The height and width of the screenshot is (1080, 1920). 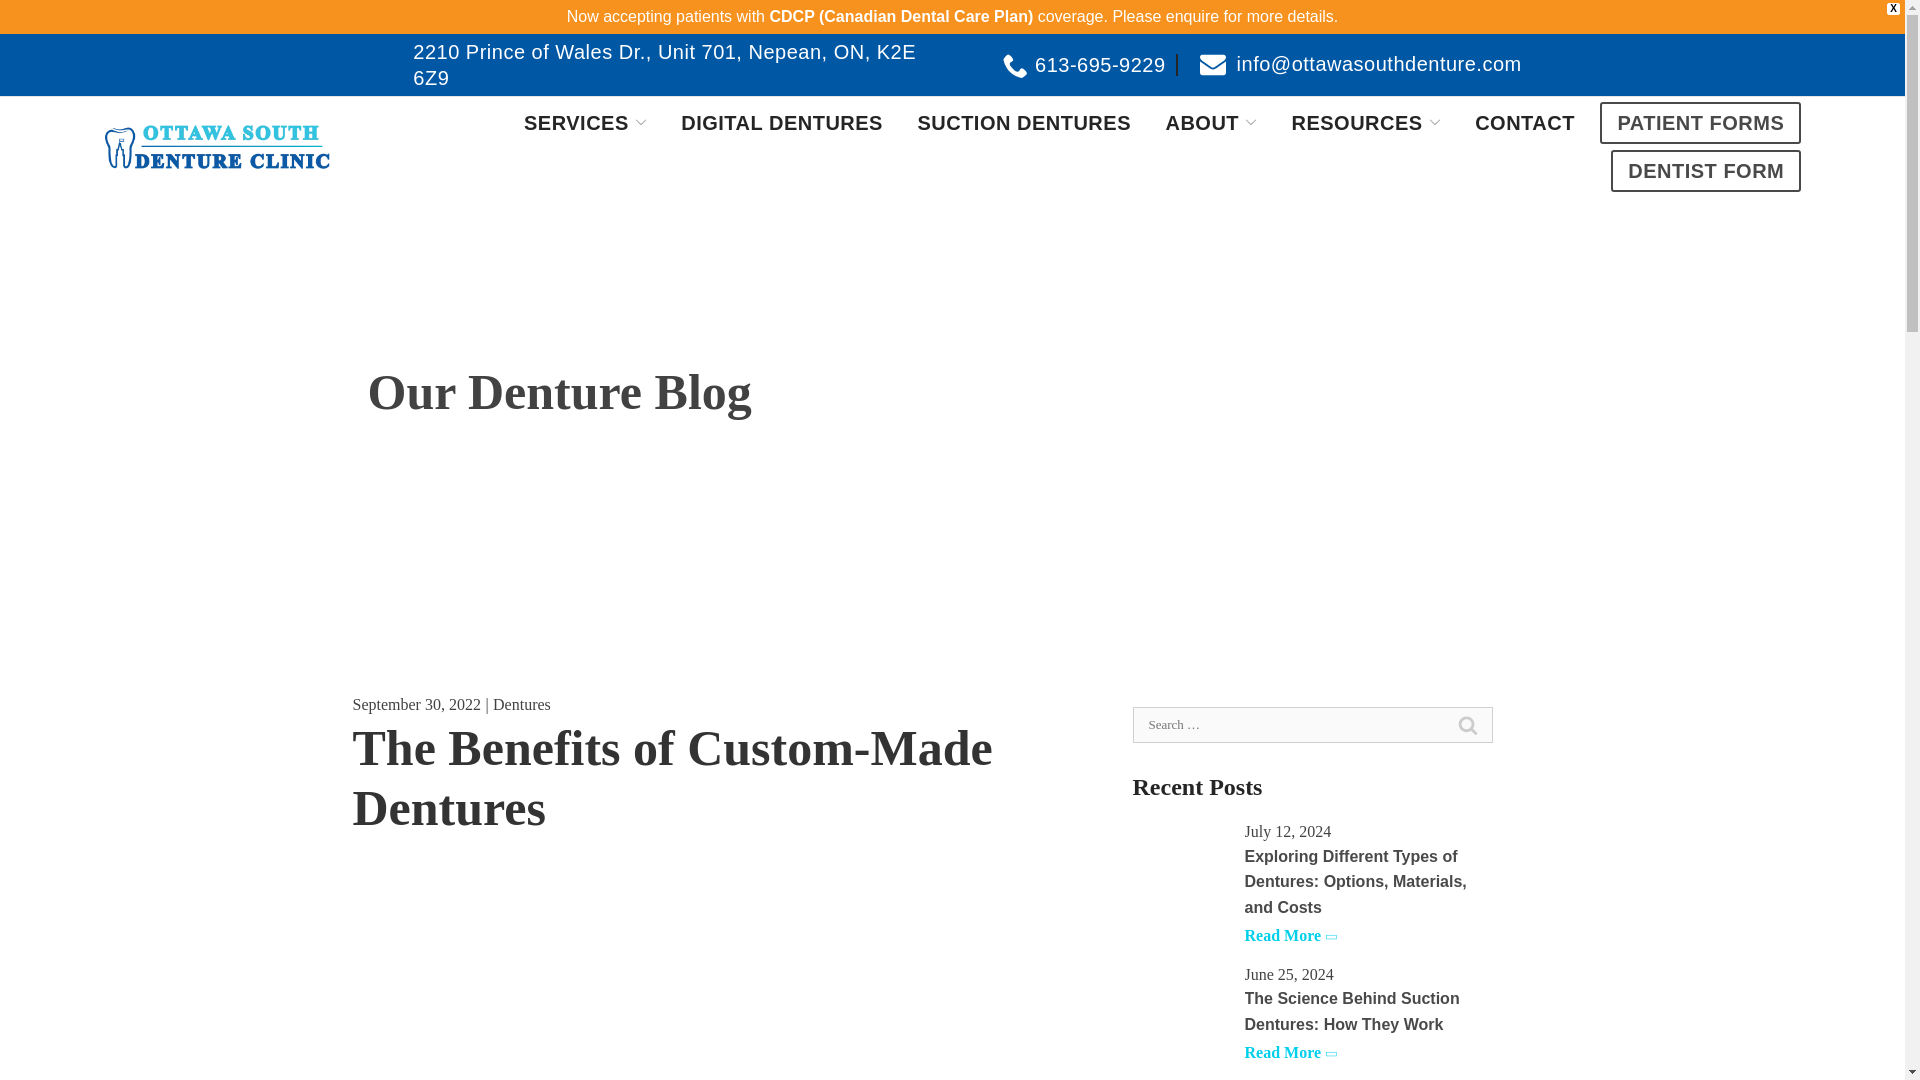 What do you see at coordinates (782, 122) in the screenshot?
I see `DIGITAL DENTURES` at bounding box center [782, 122].